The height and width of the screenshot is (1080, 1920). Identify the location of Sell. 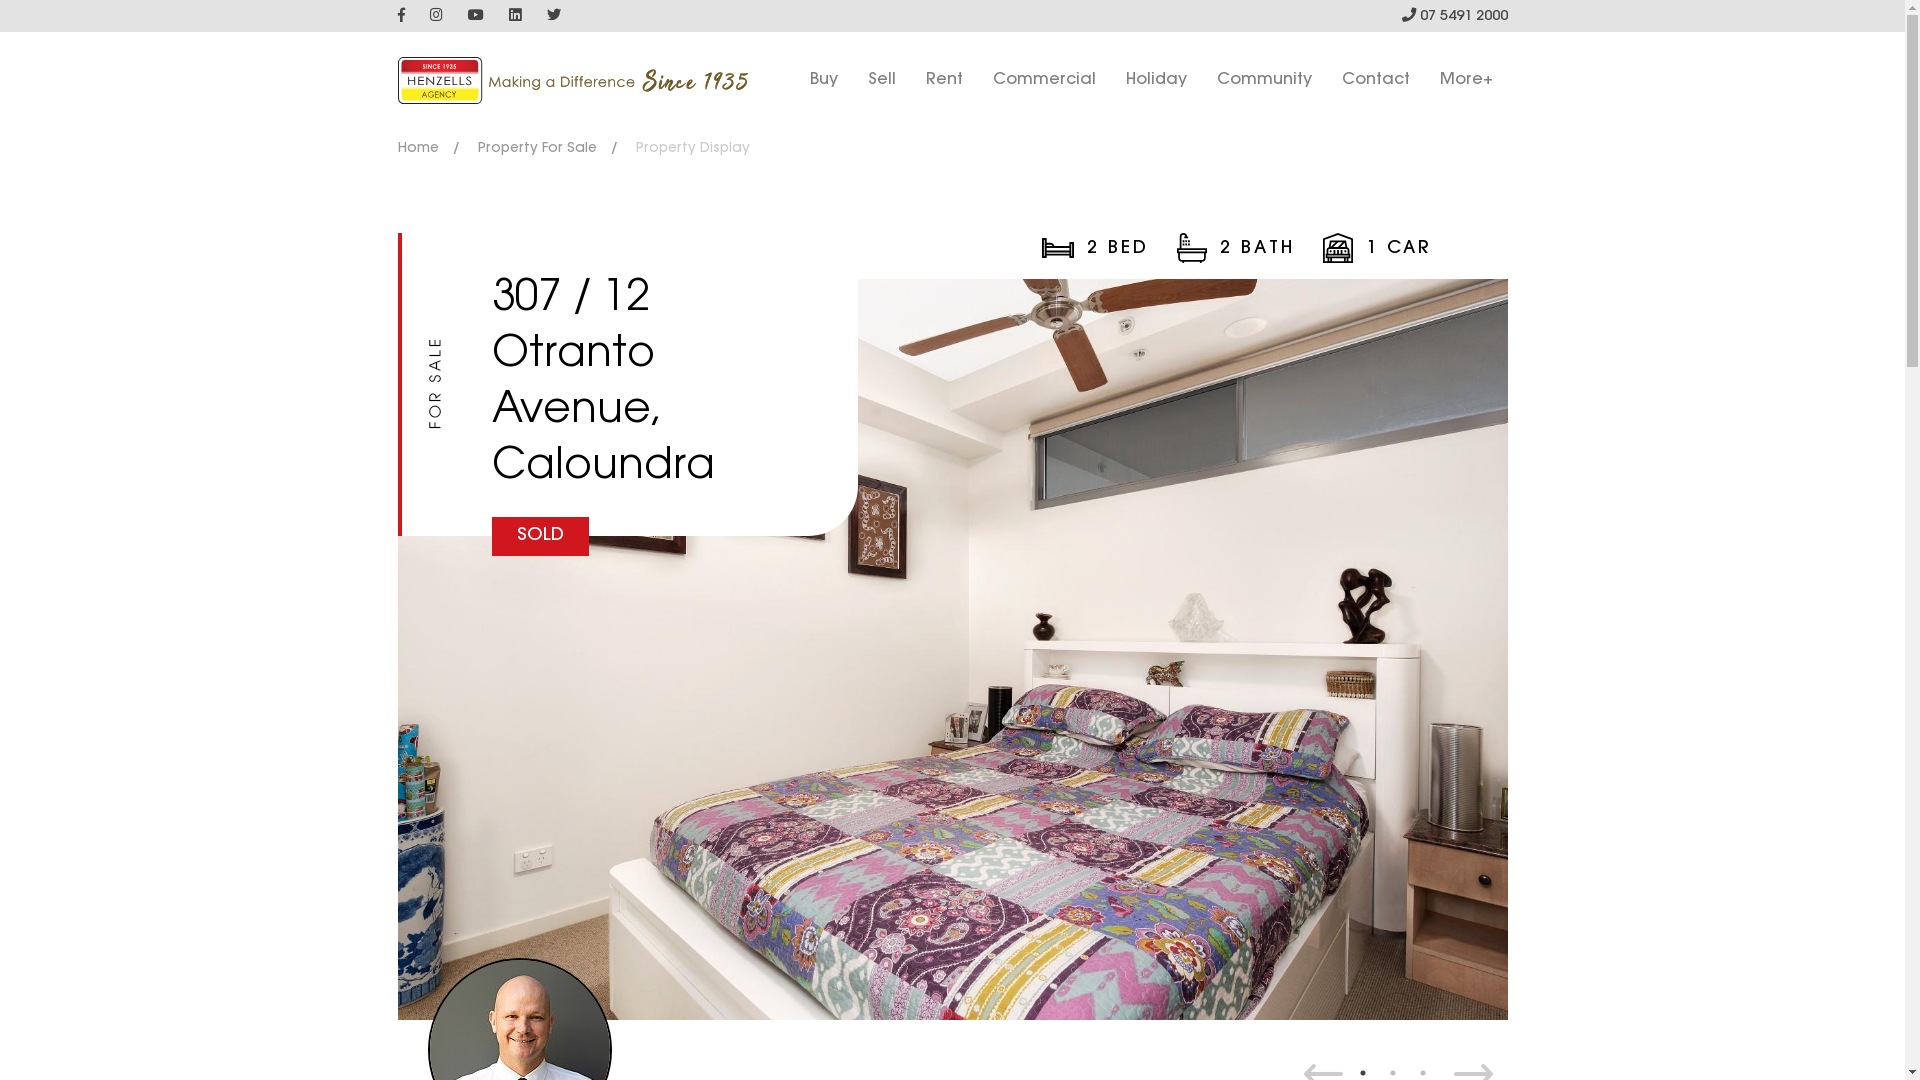
(882, 80).